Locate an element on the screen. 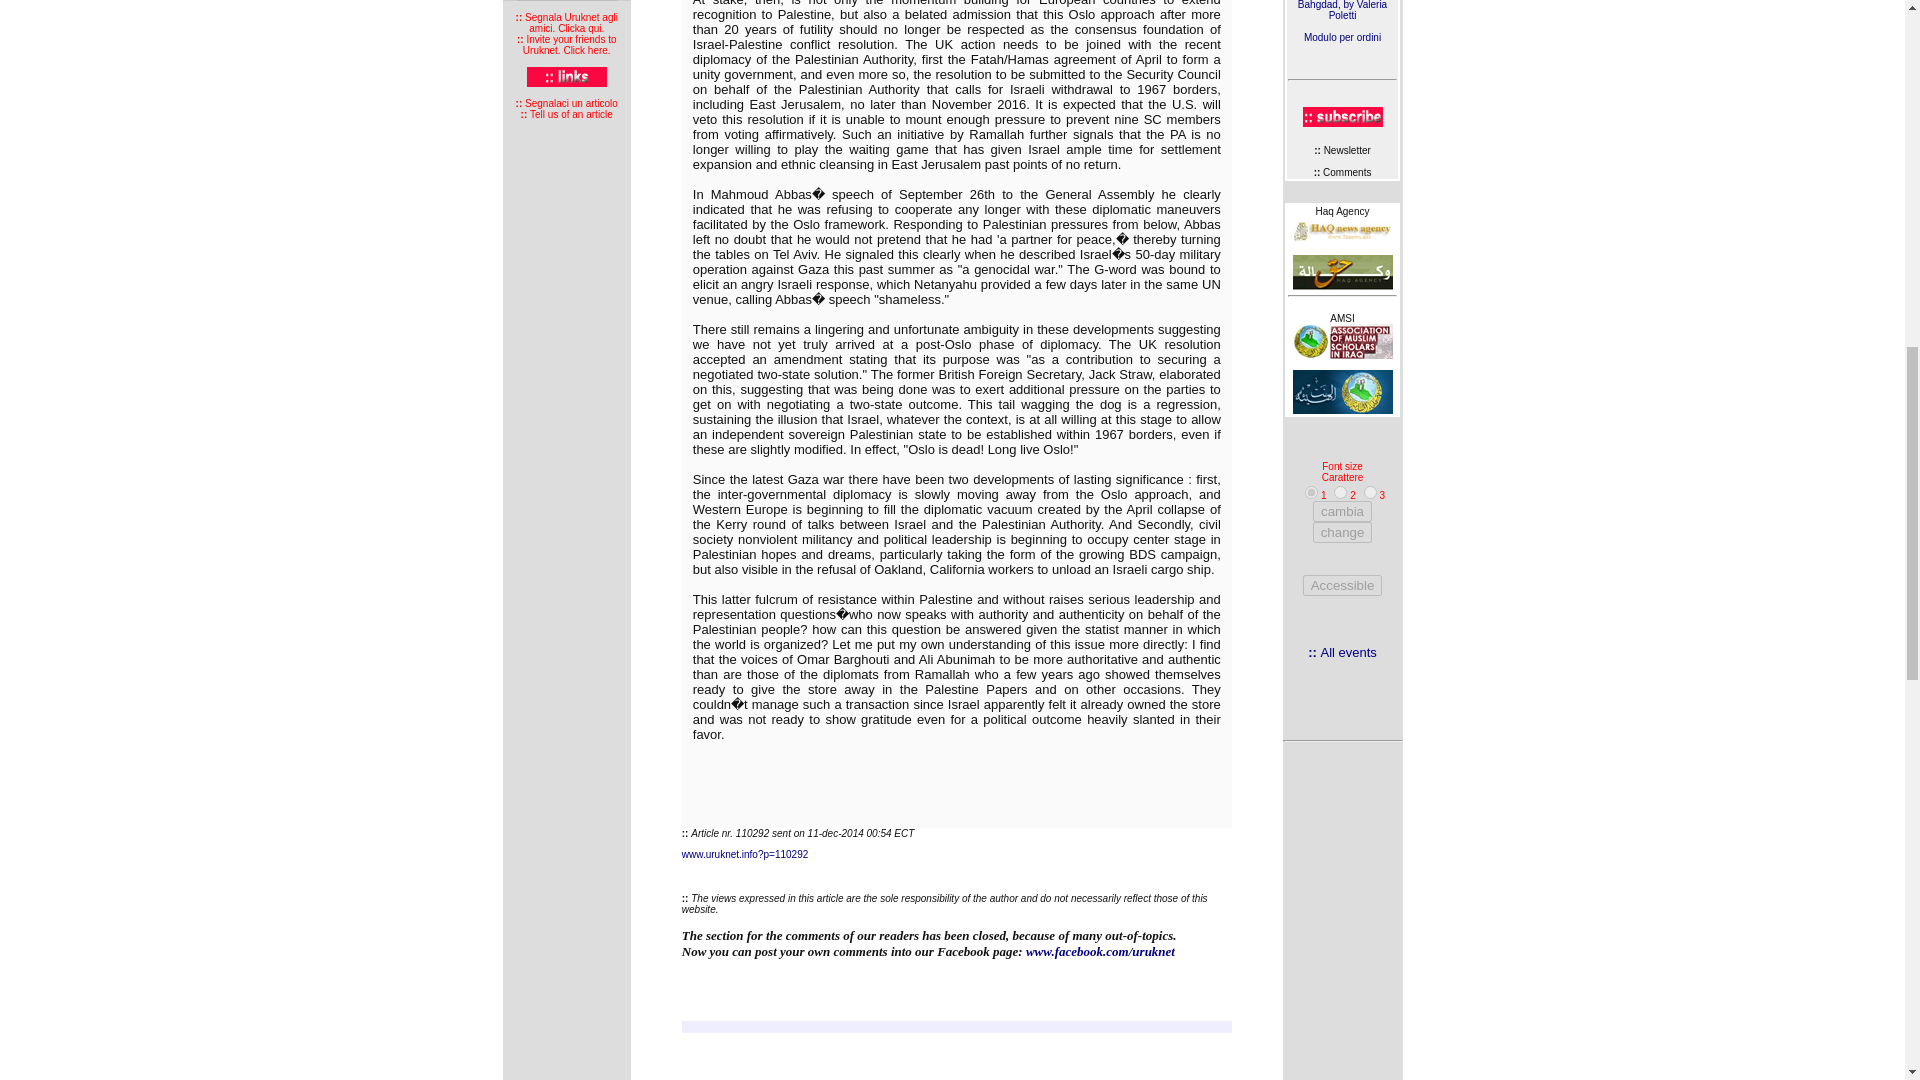 This screenshot has height=1080, width=1920. 3 is located at coordinates (1311, 492).